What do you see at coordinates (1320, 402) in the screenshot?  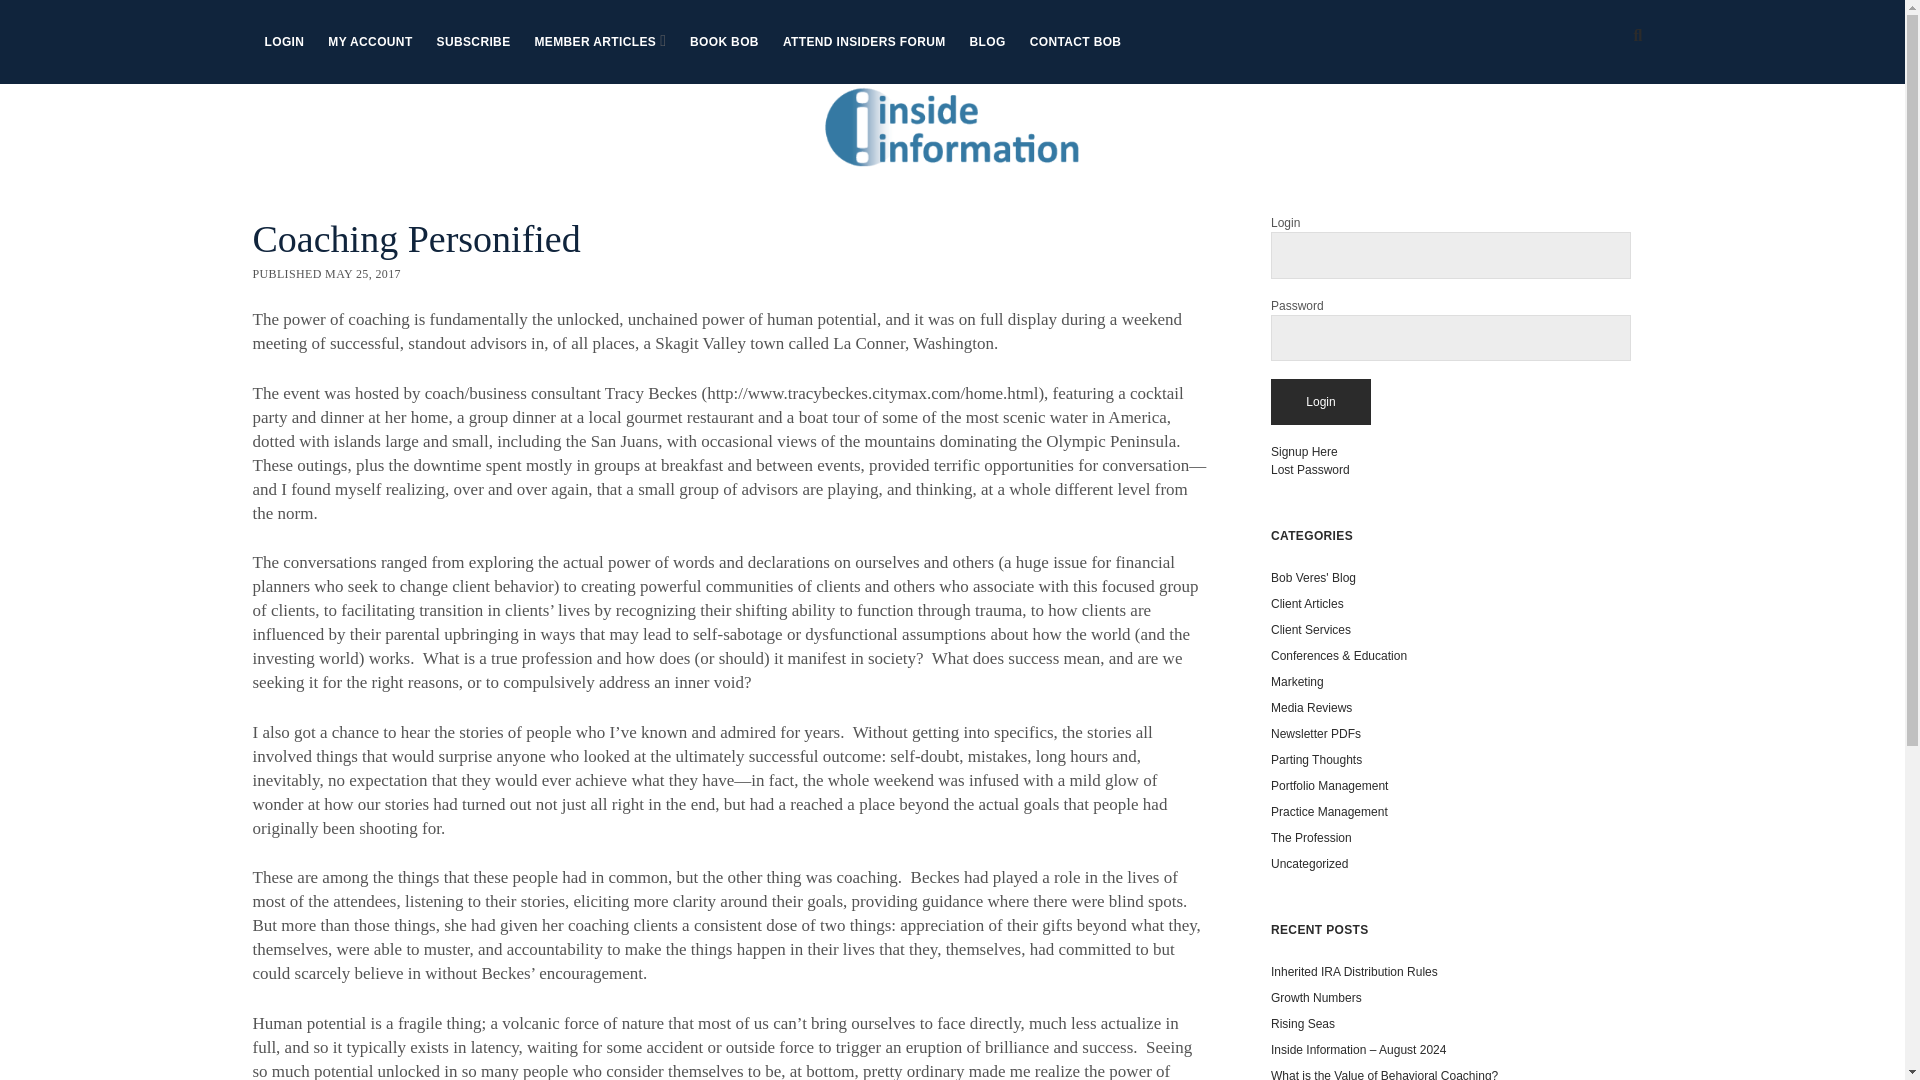 I see `Login` at bounding box center [1320, 402].